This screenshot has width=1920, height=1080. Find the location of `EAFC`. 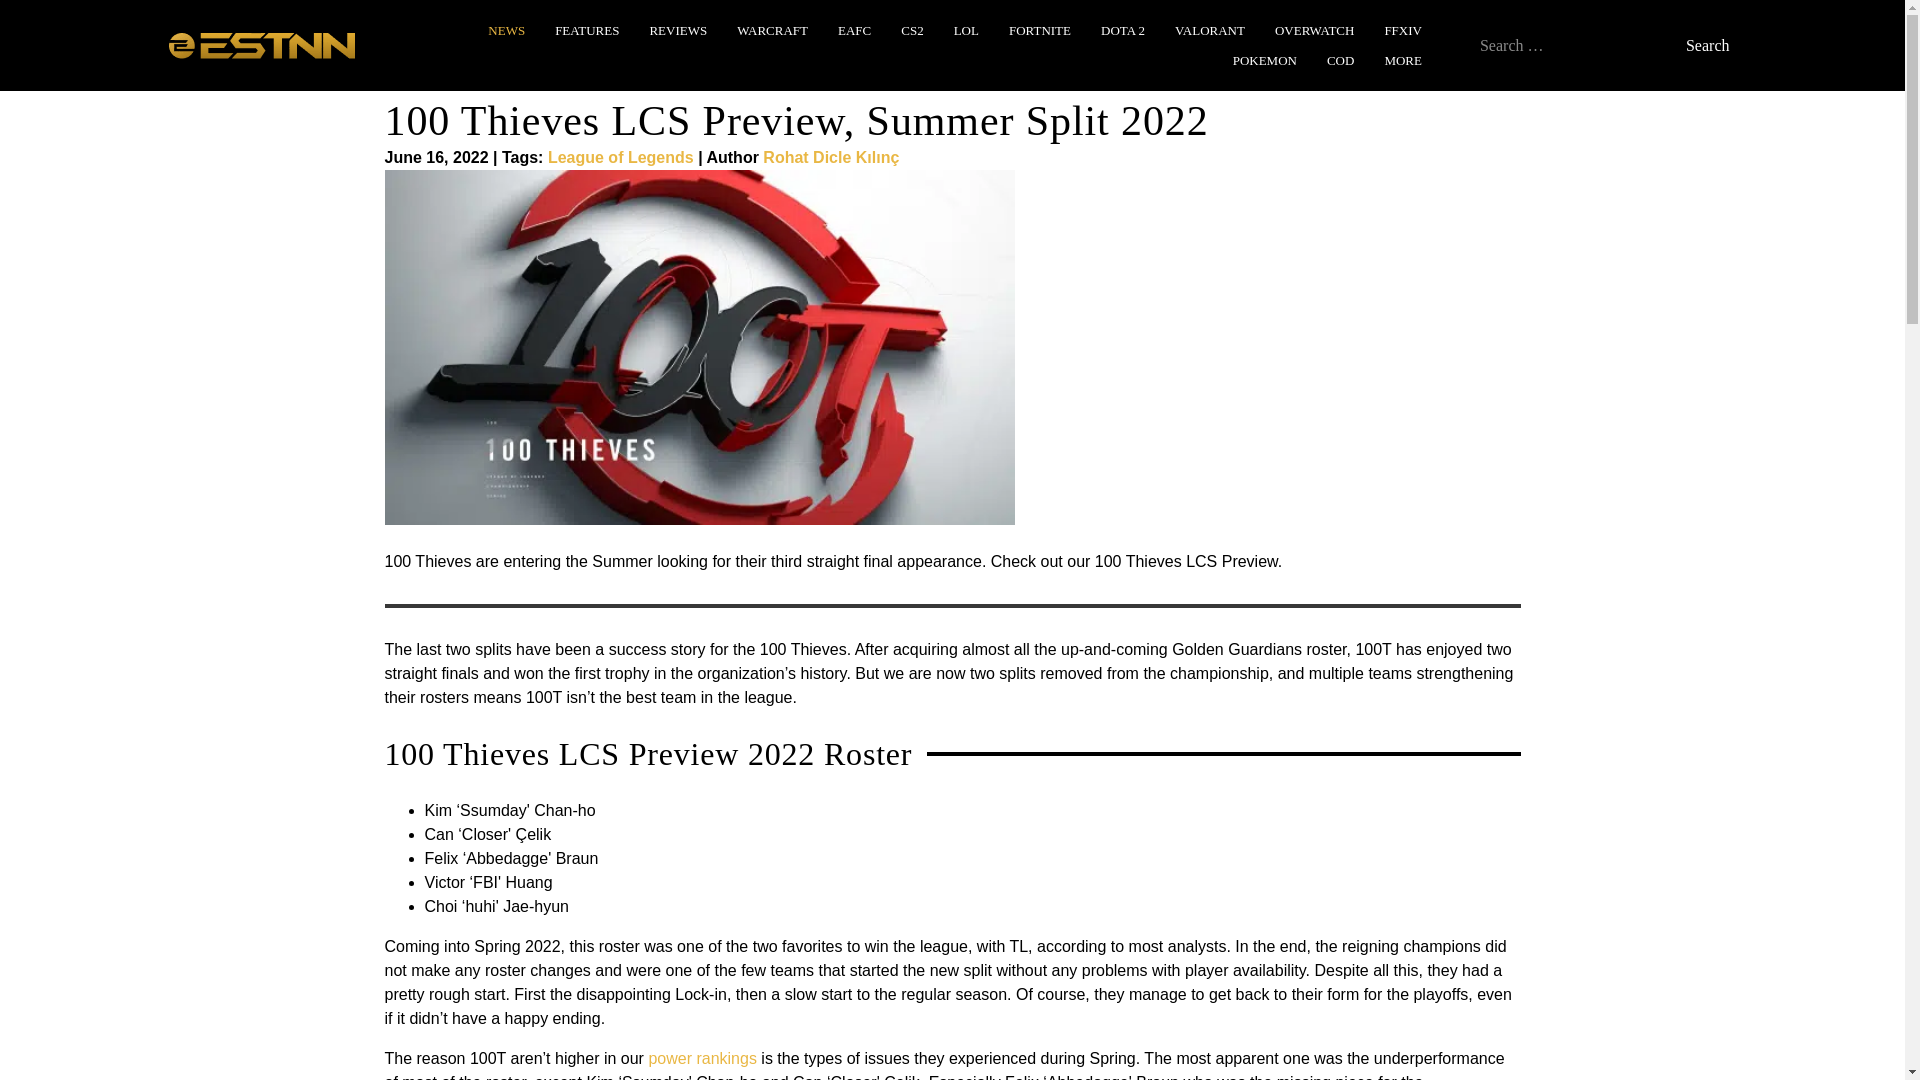

EAFC is located at coordinates (854, 30).